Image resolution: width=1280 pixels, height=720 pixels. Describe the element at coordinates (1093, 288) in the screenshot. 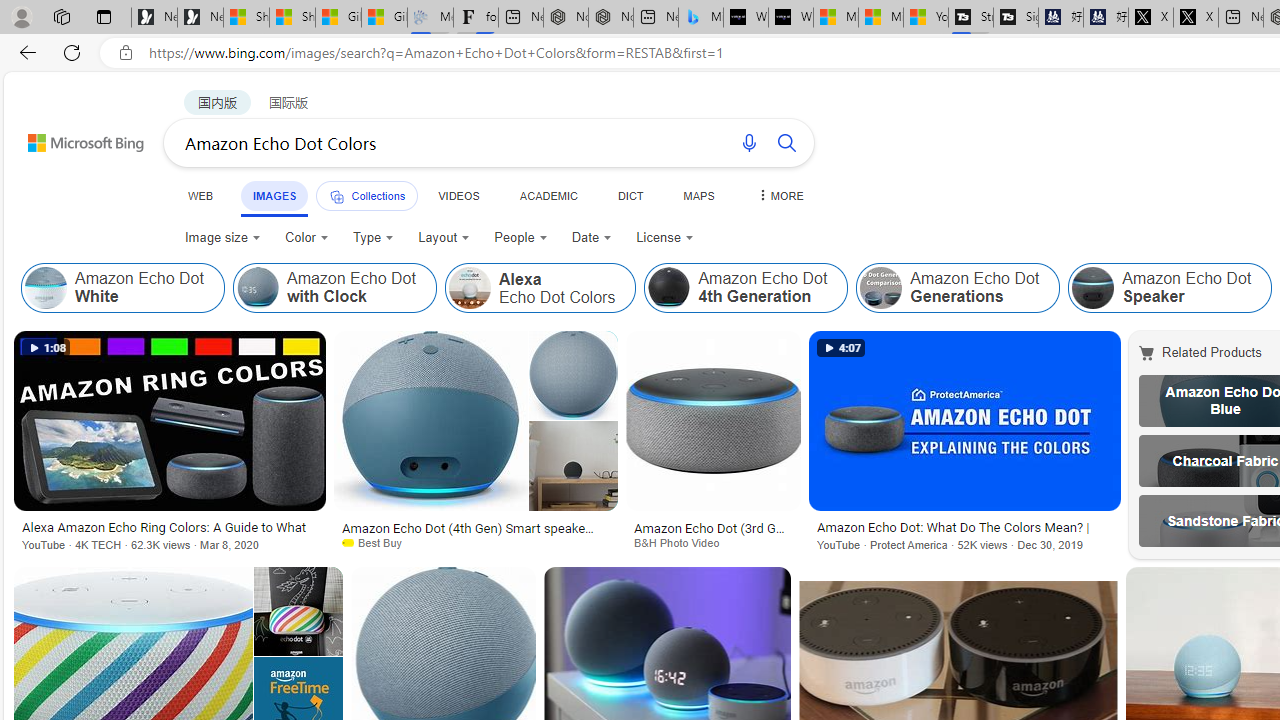

I see `Amazon Echo Dot Speaker` at that location.